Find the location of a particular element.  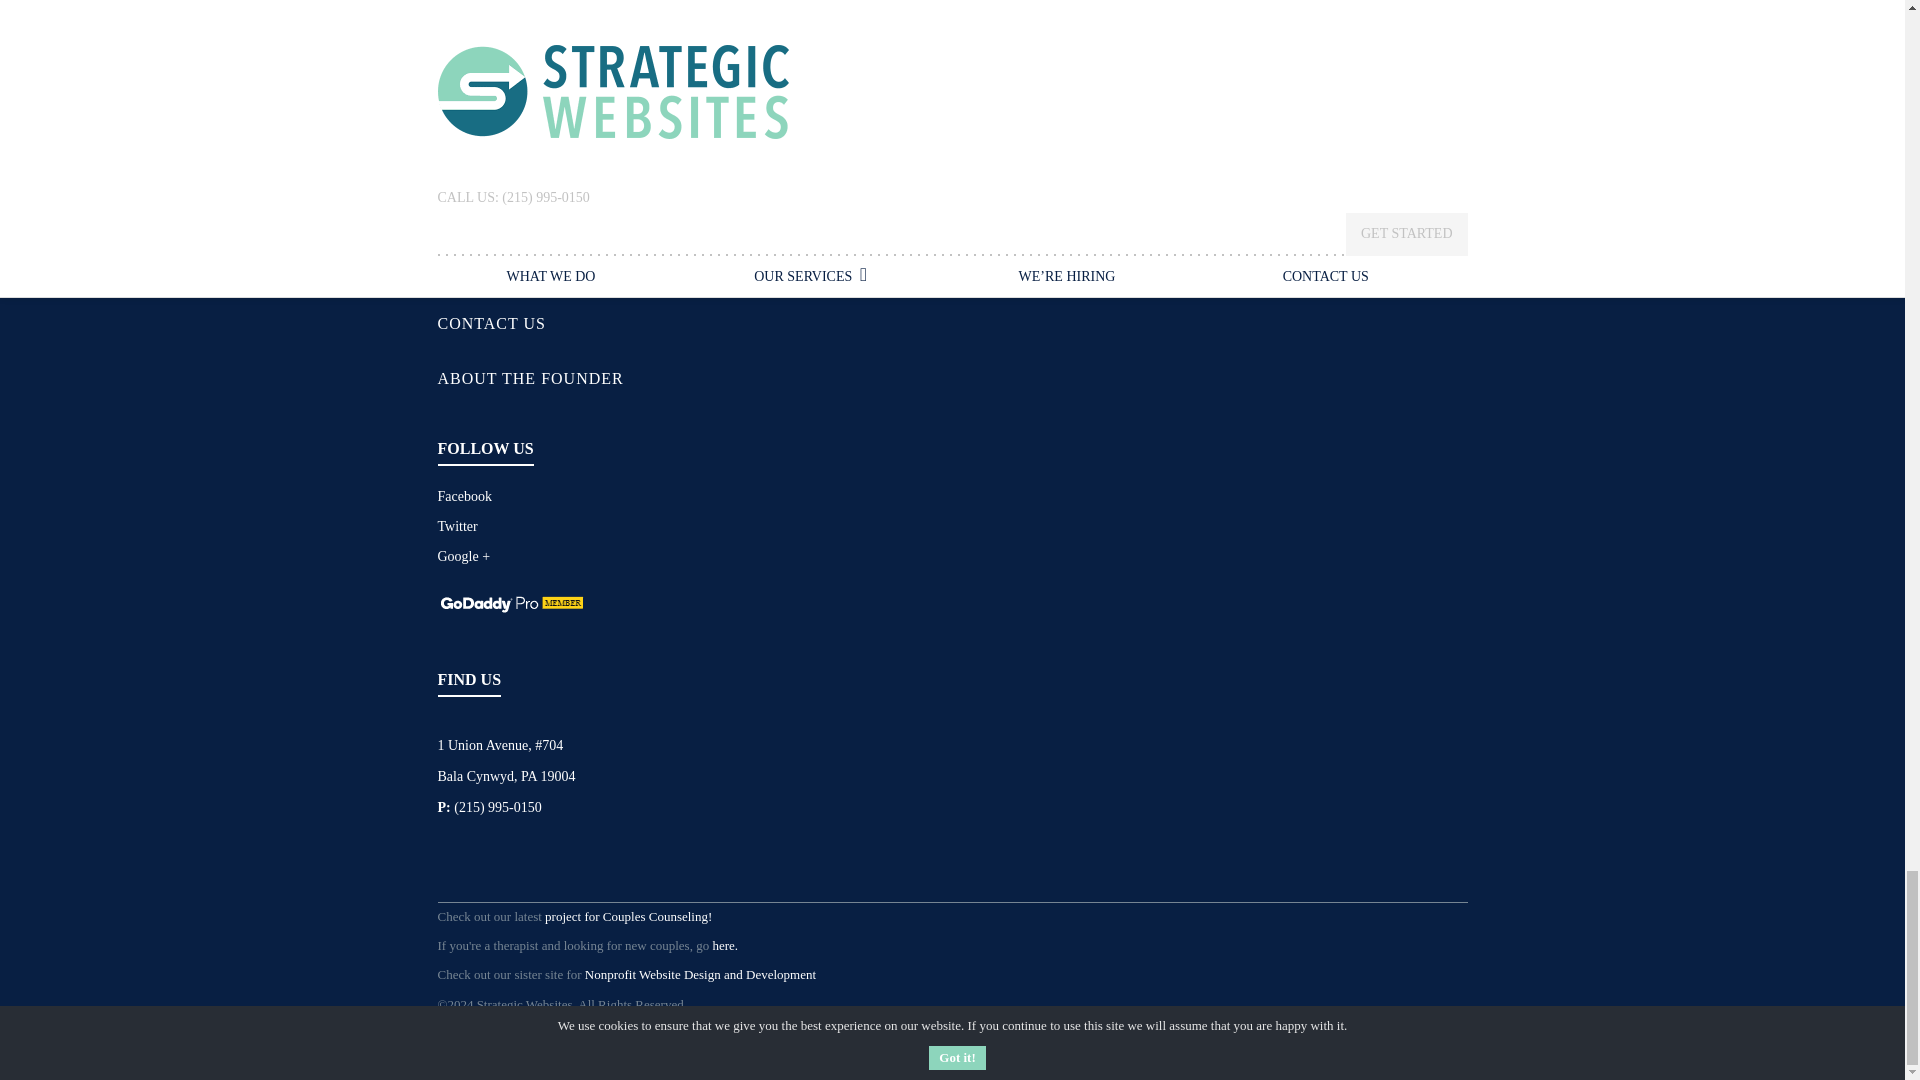

here. is located at coordinates (724, 945).